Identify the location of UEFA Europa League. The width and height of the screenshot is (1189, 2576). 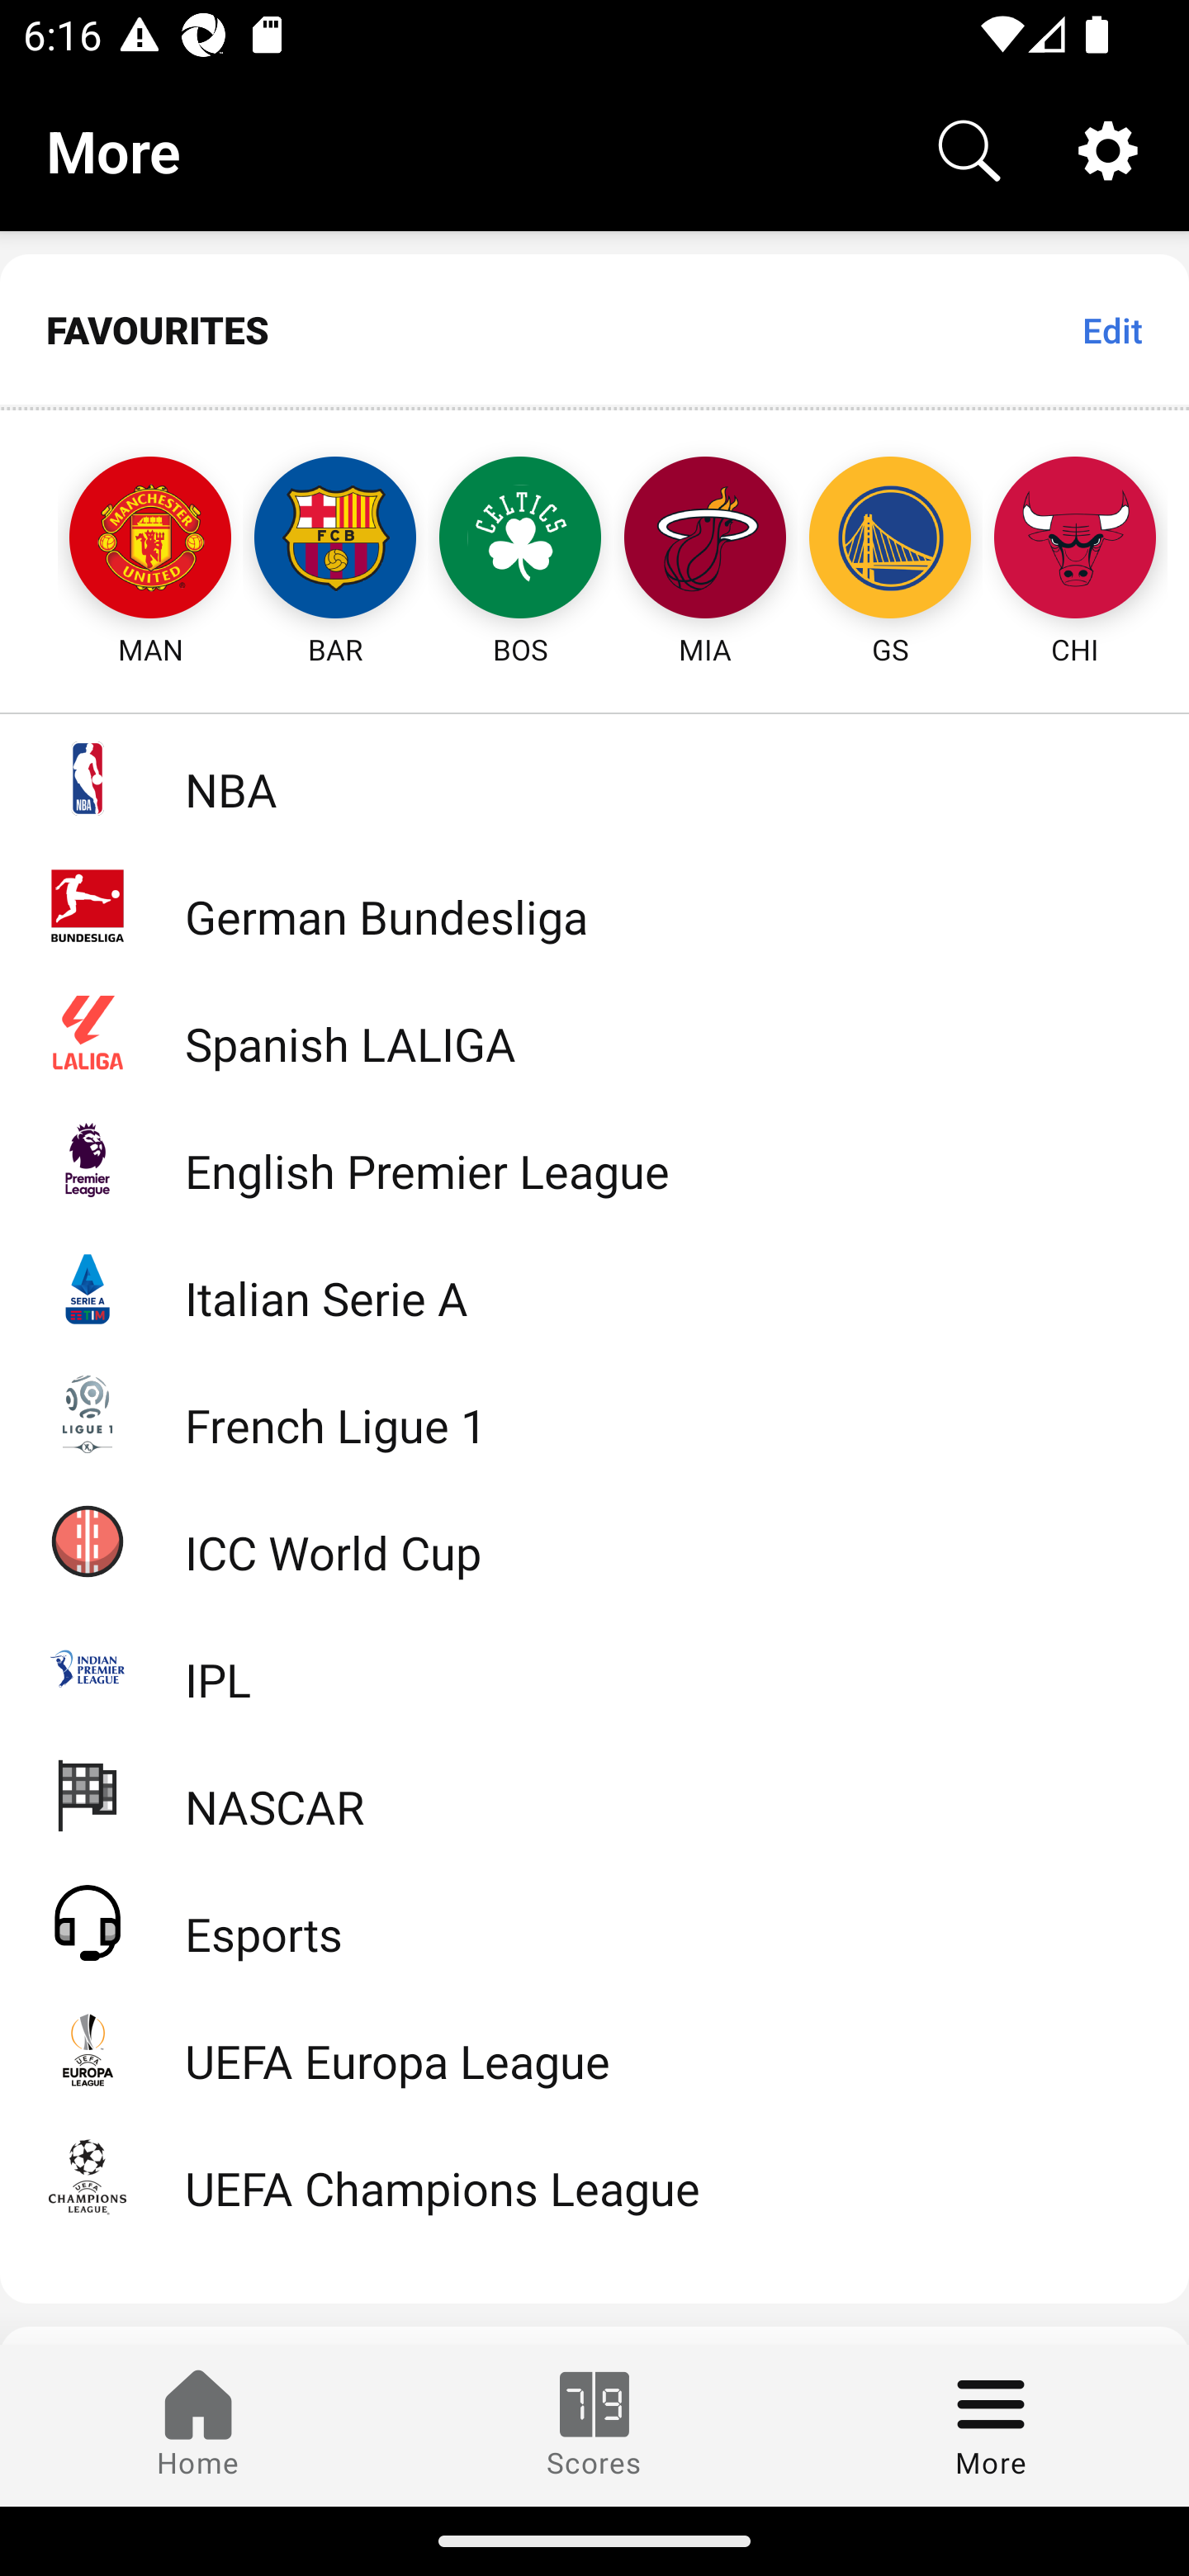
(594, 2049).